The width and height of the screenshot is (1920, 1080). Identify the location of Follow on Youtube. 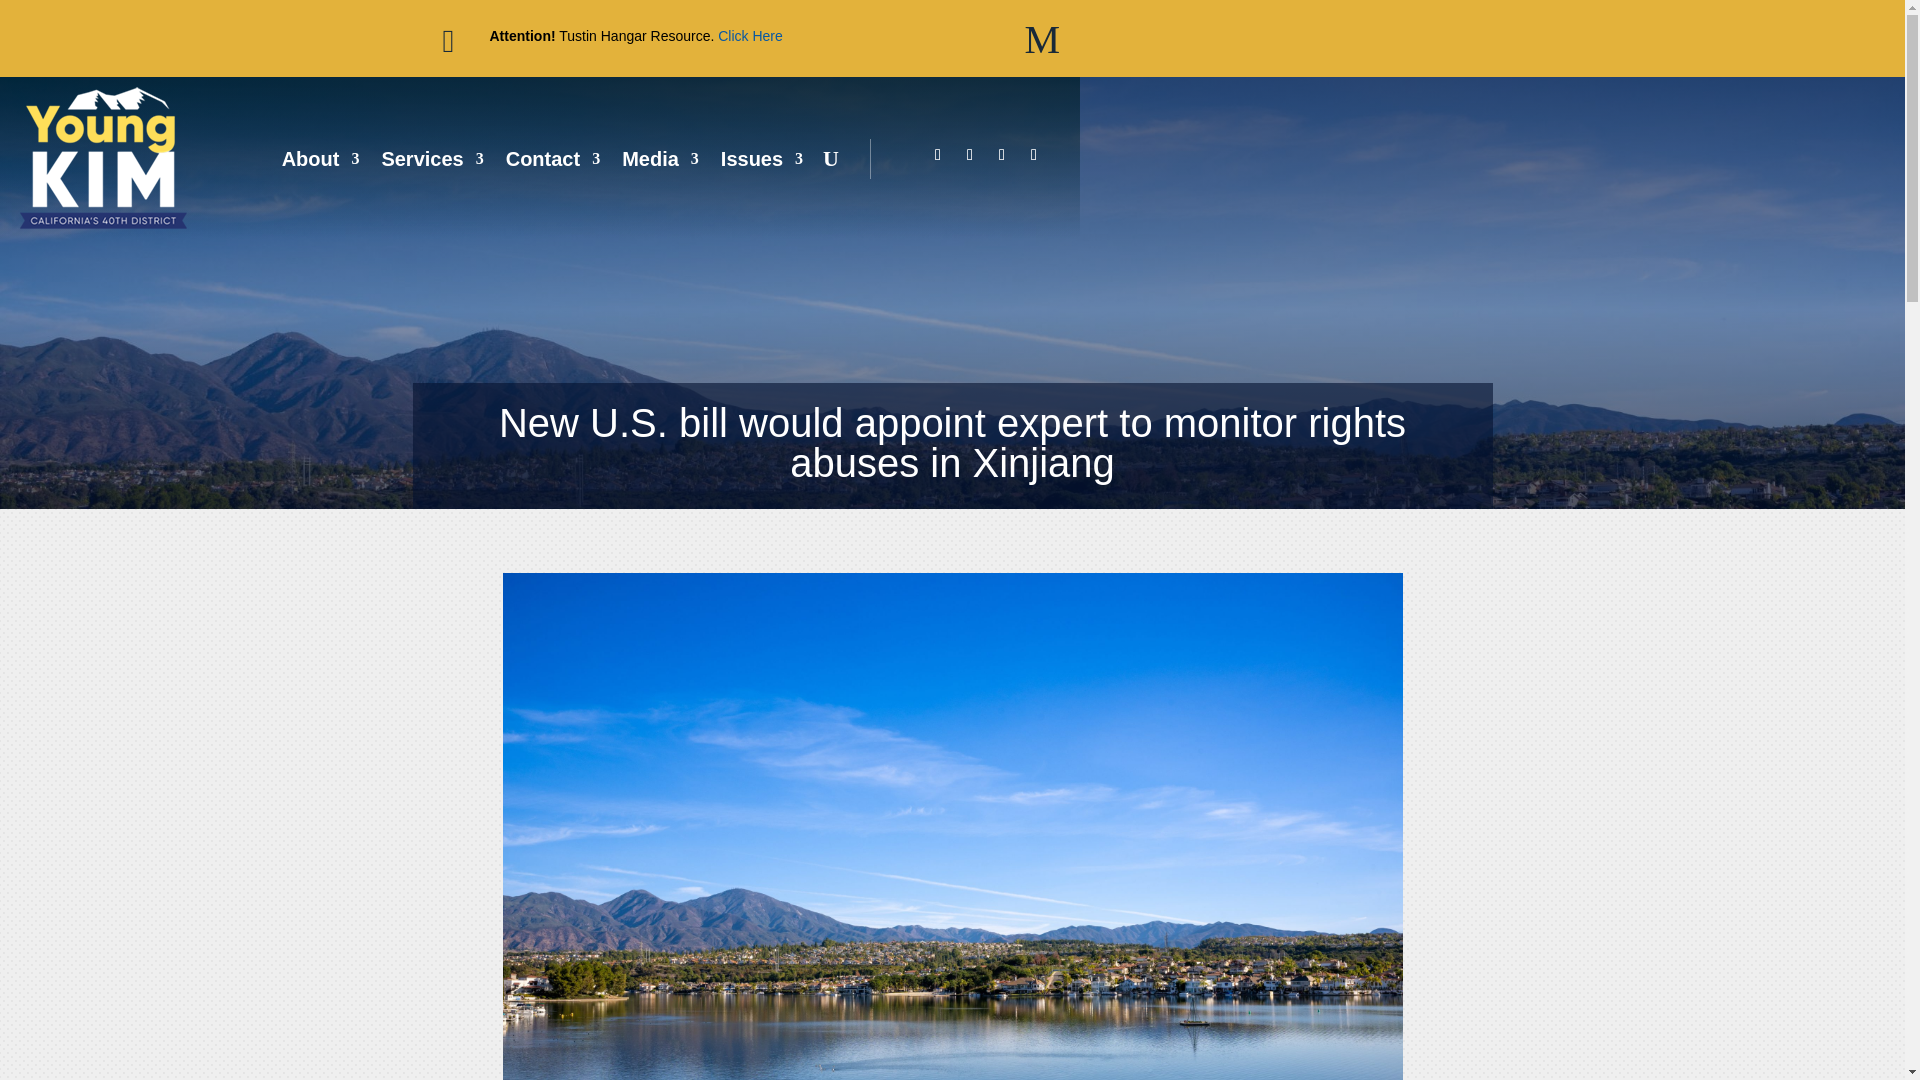
(1034, 154).